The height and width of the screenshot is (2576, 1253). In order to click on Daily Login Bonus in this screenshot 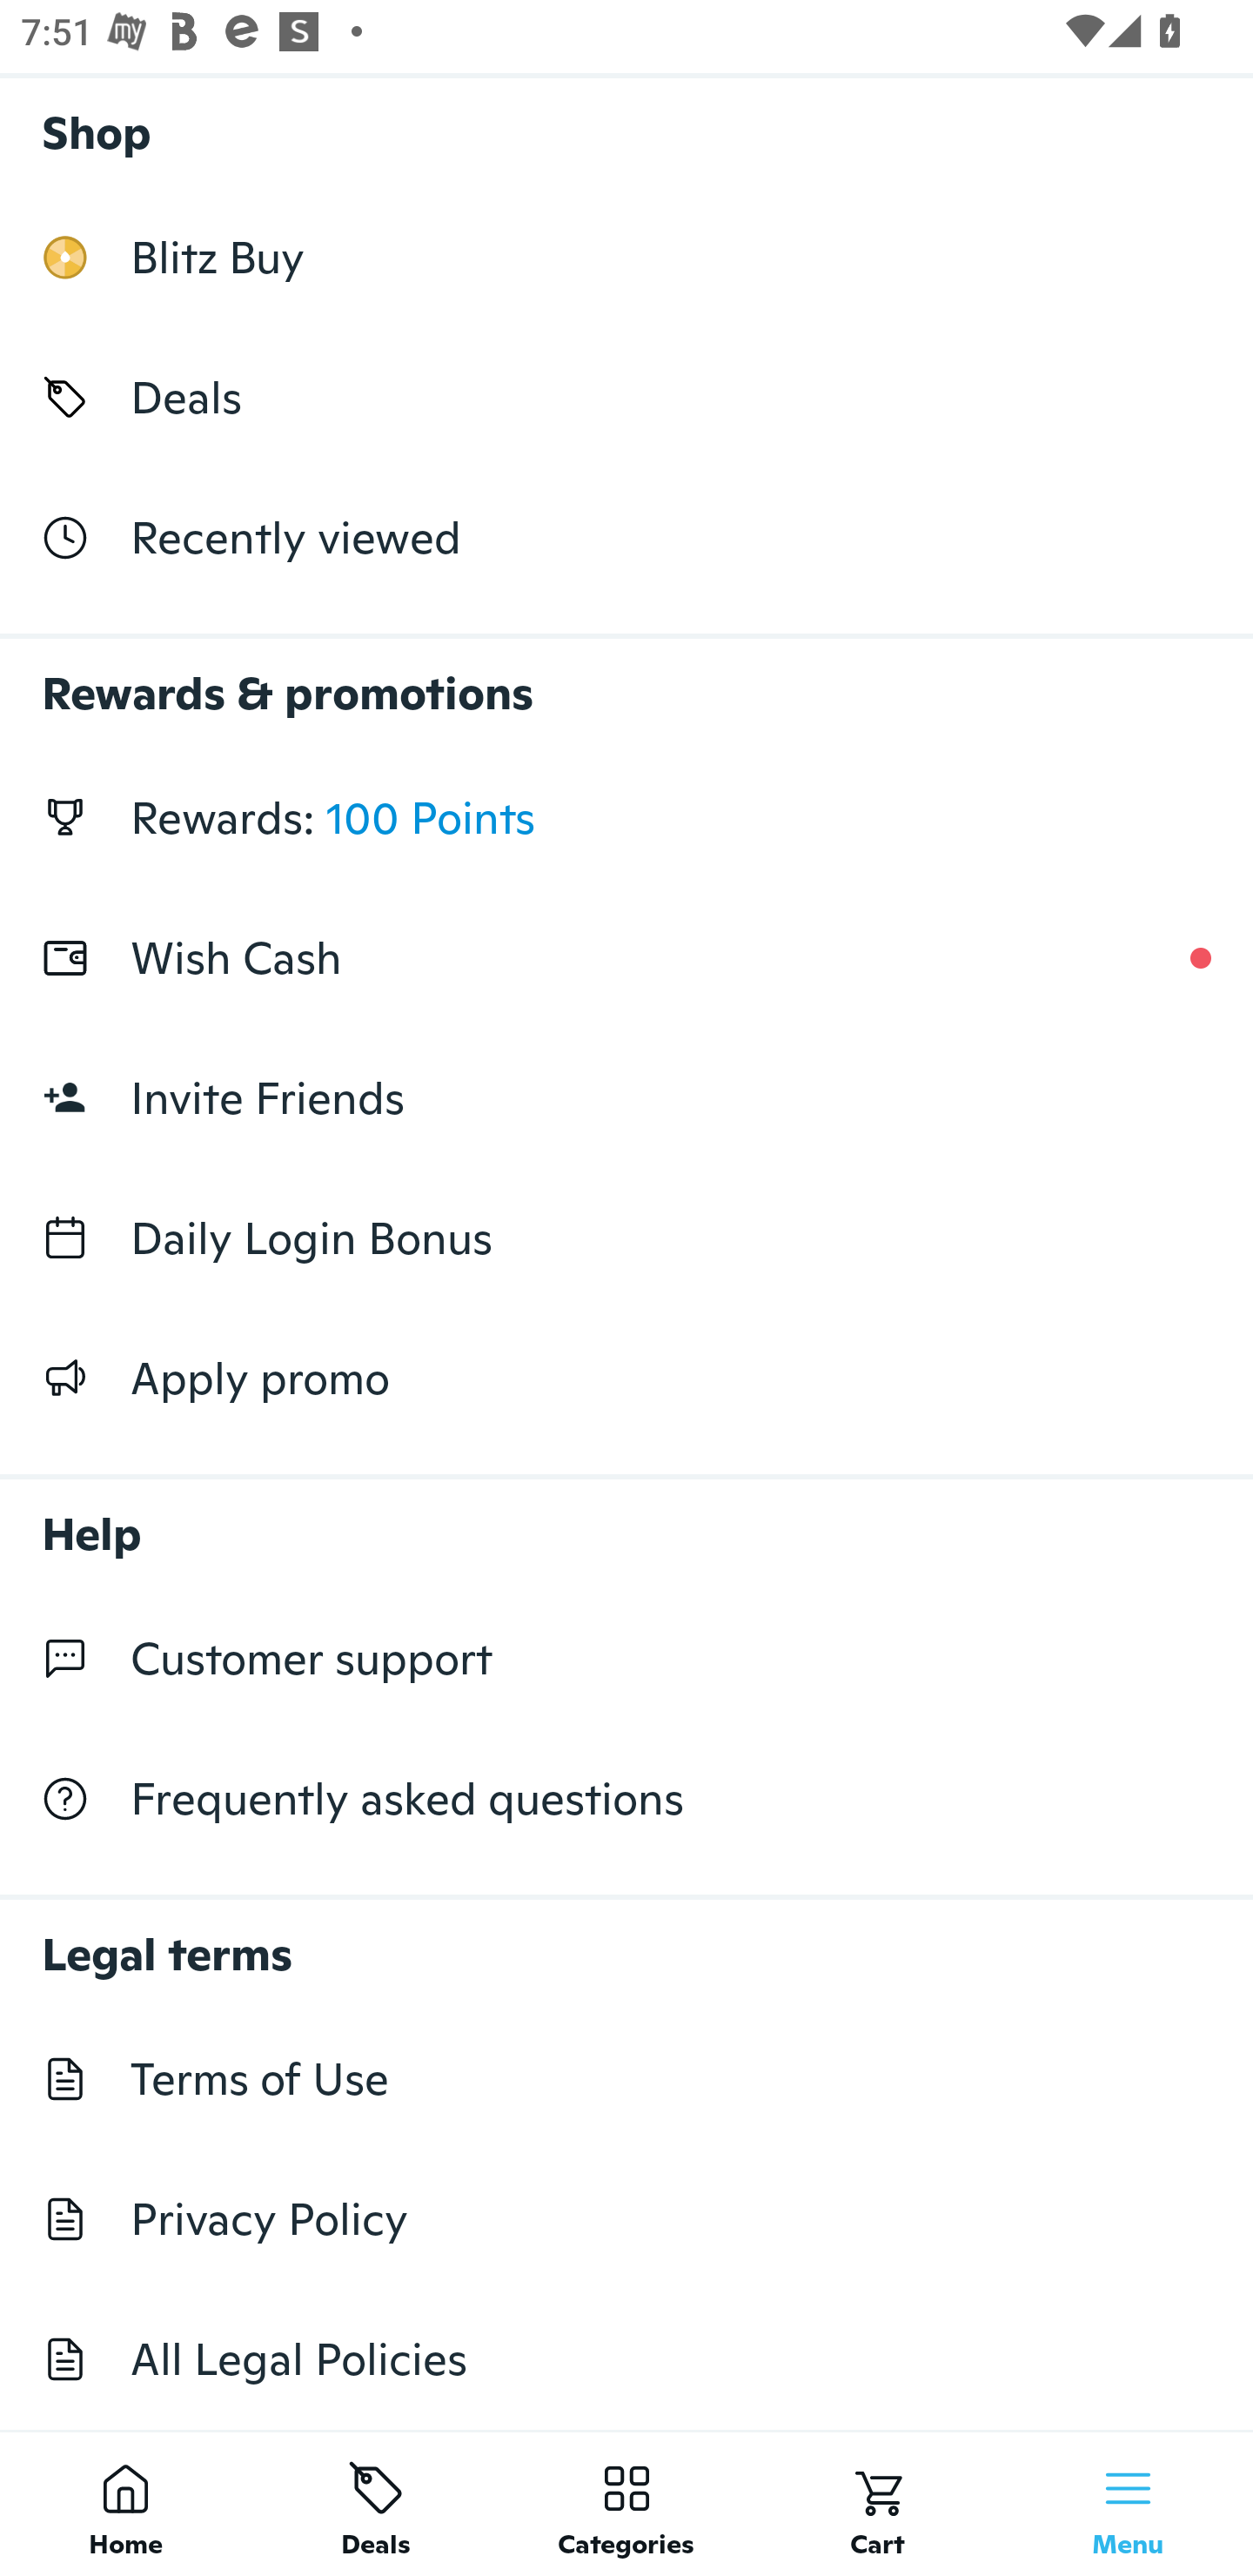, I will do `click(626, 1238)`.